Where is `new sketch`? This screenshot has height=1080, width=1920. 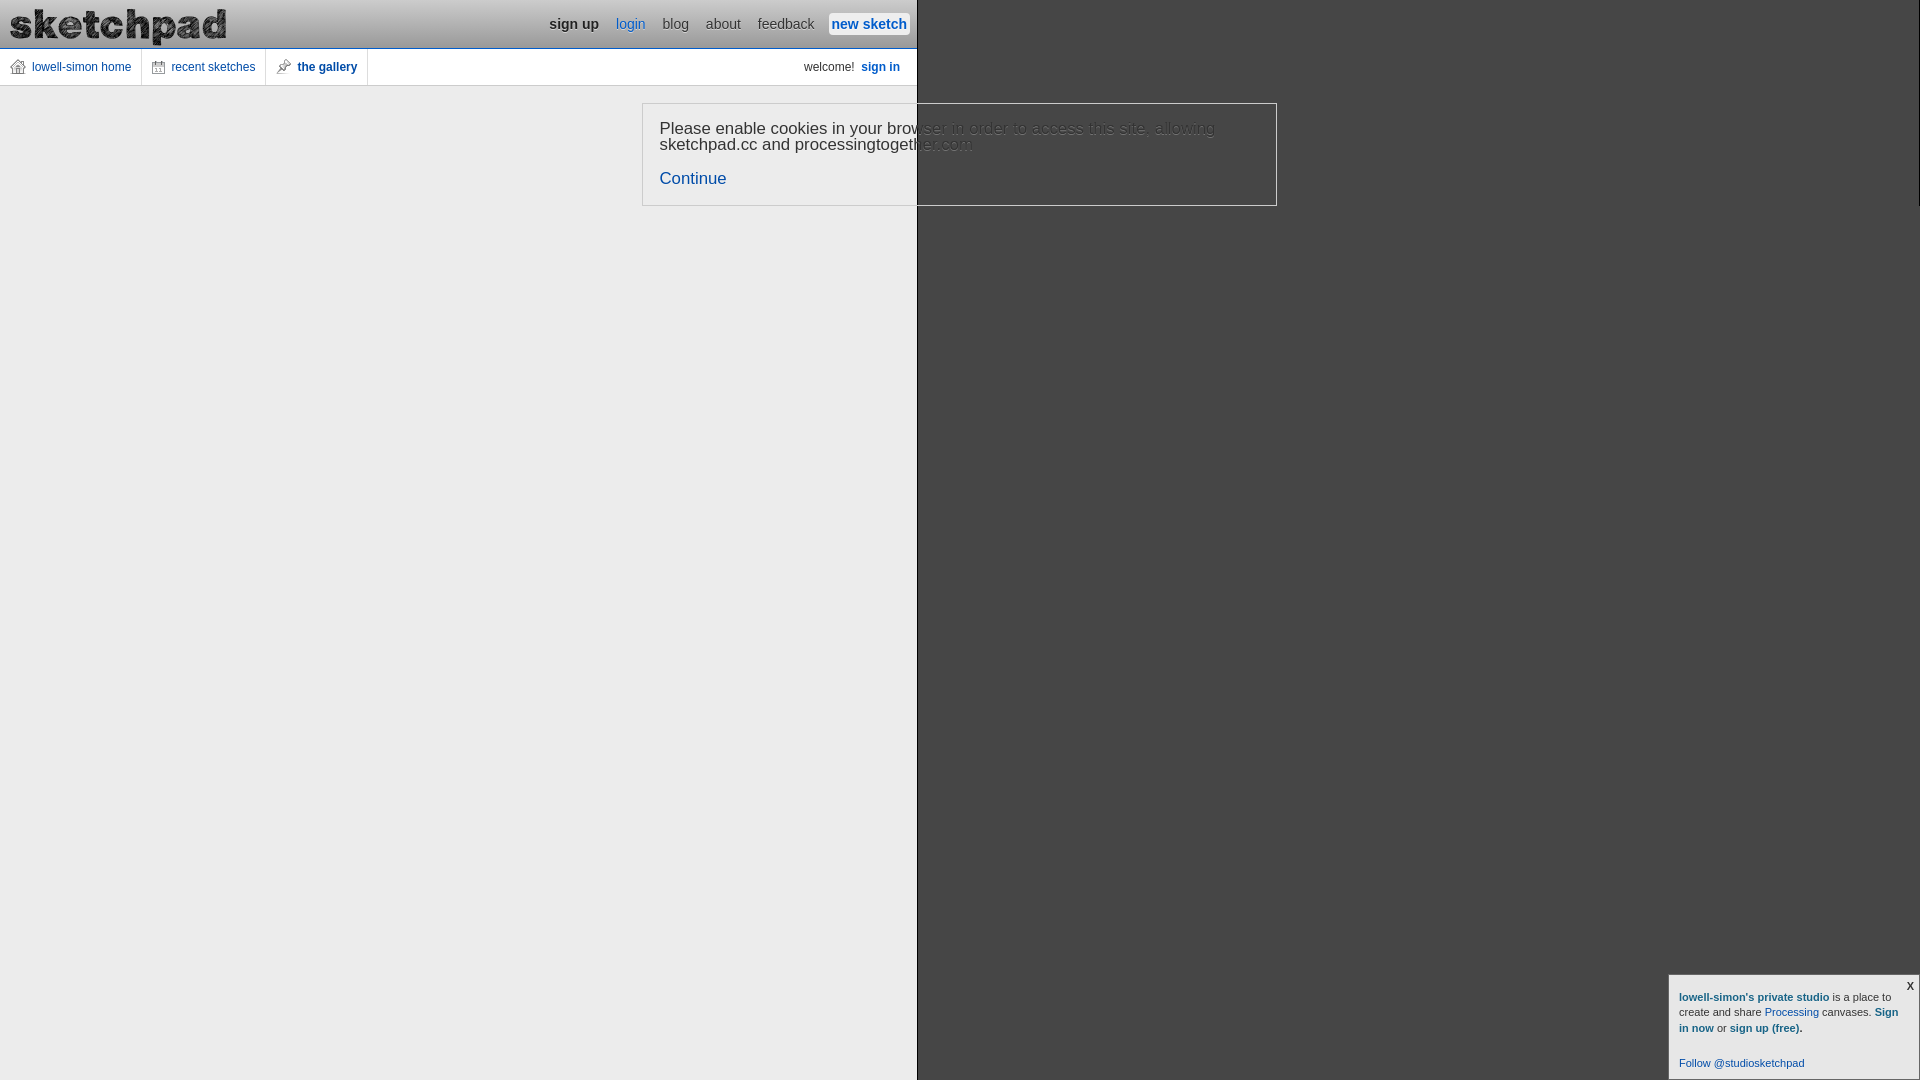
new sketch is located at coordinates (870, 24).